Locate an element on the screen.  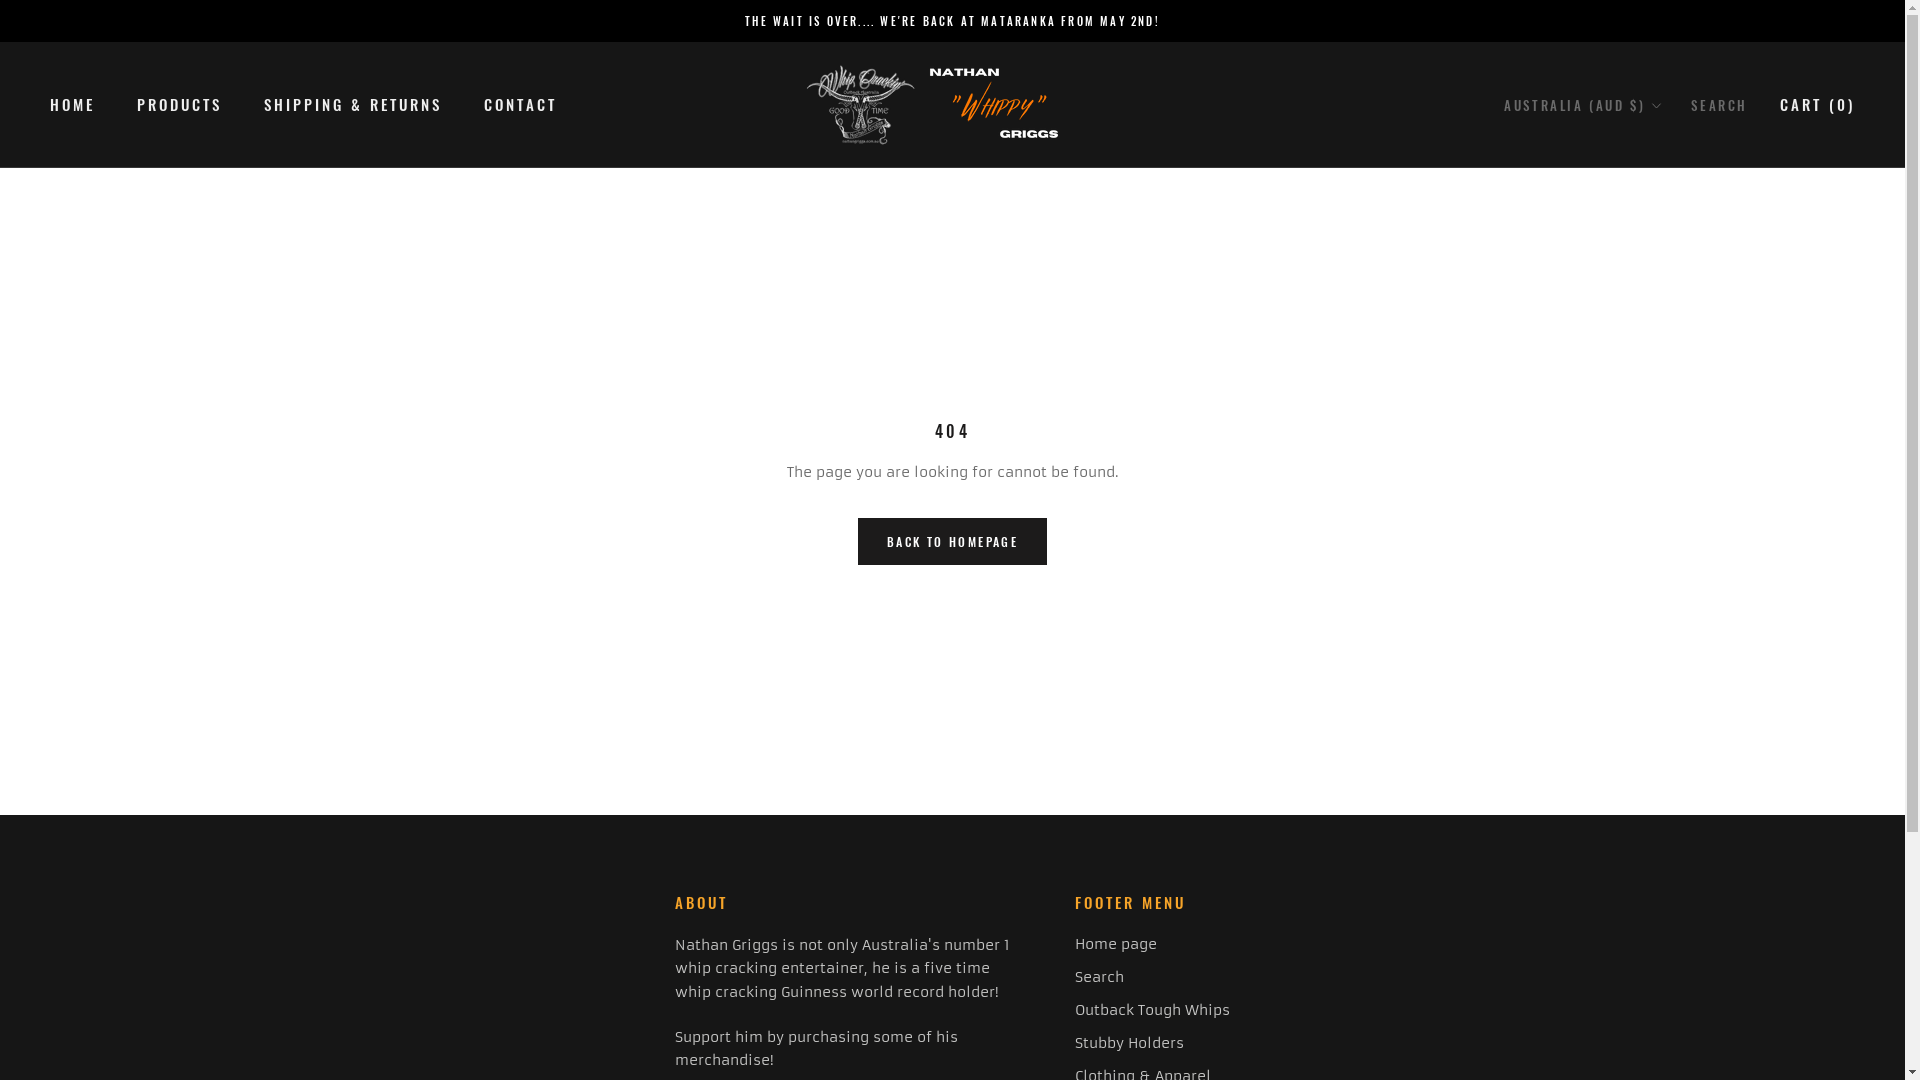
US is located at coordinates (1664, 1000).